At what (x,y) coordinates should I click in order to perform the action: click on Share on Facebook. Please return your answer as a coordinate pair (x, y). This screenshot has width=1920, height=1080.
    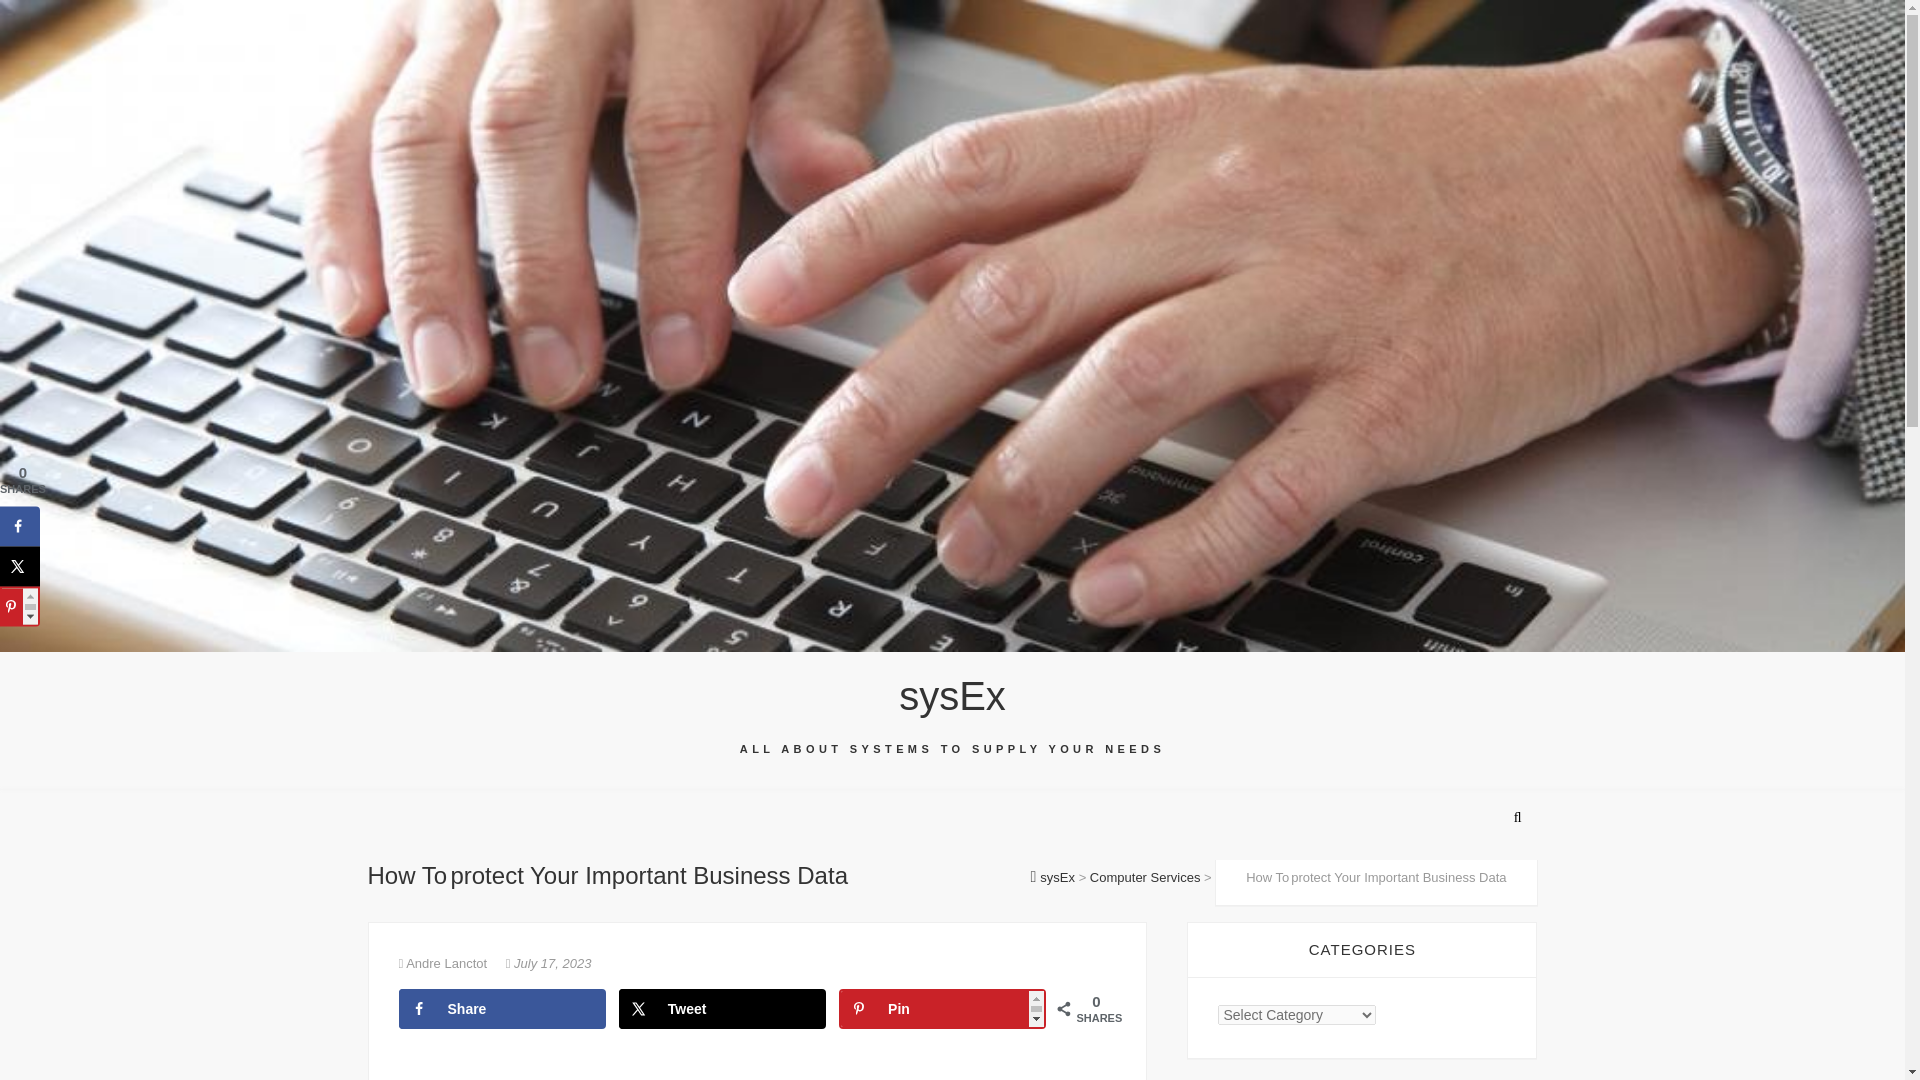
    Looking at the image, I should click on (20, 526).